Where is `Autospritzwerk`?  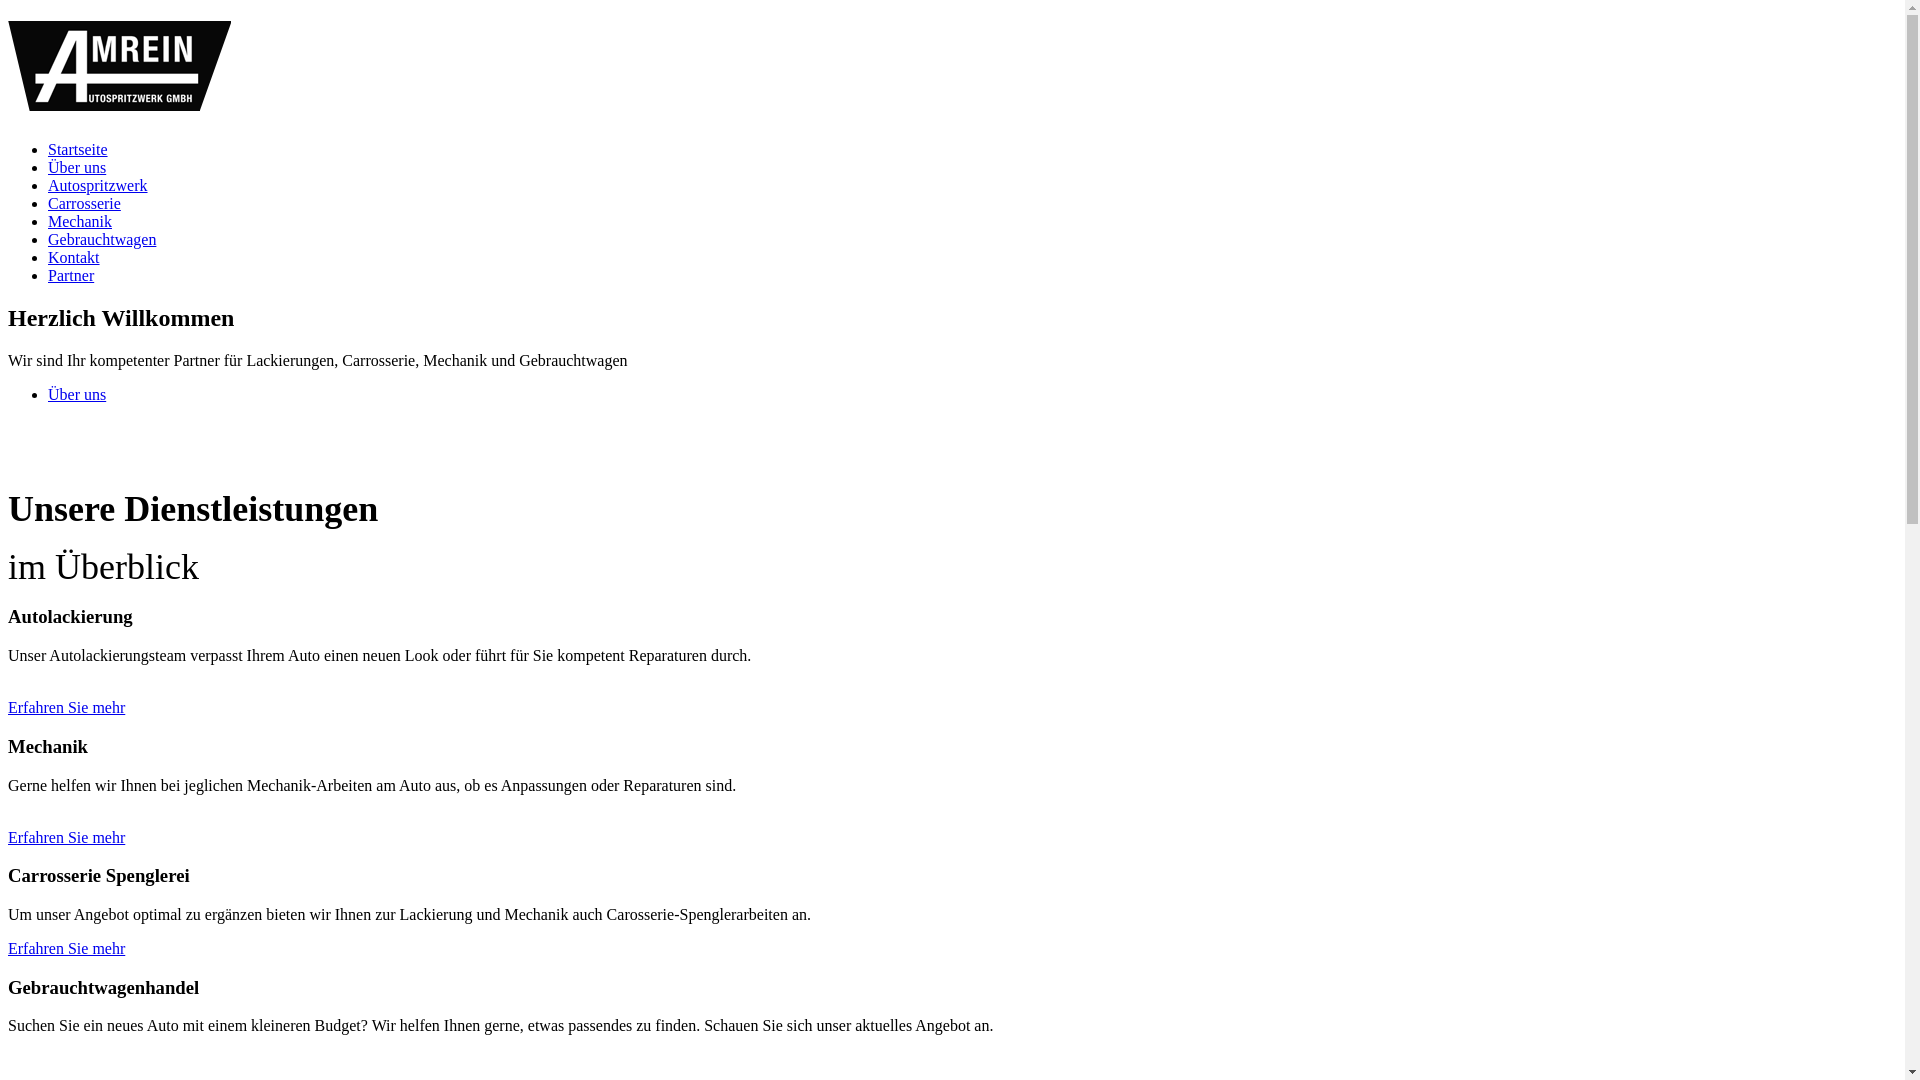 Autospritzwerk is located at coordinates (98, 186).